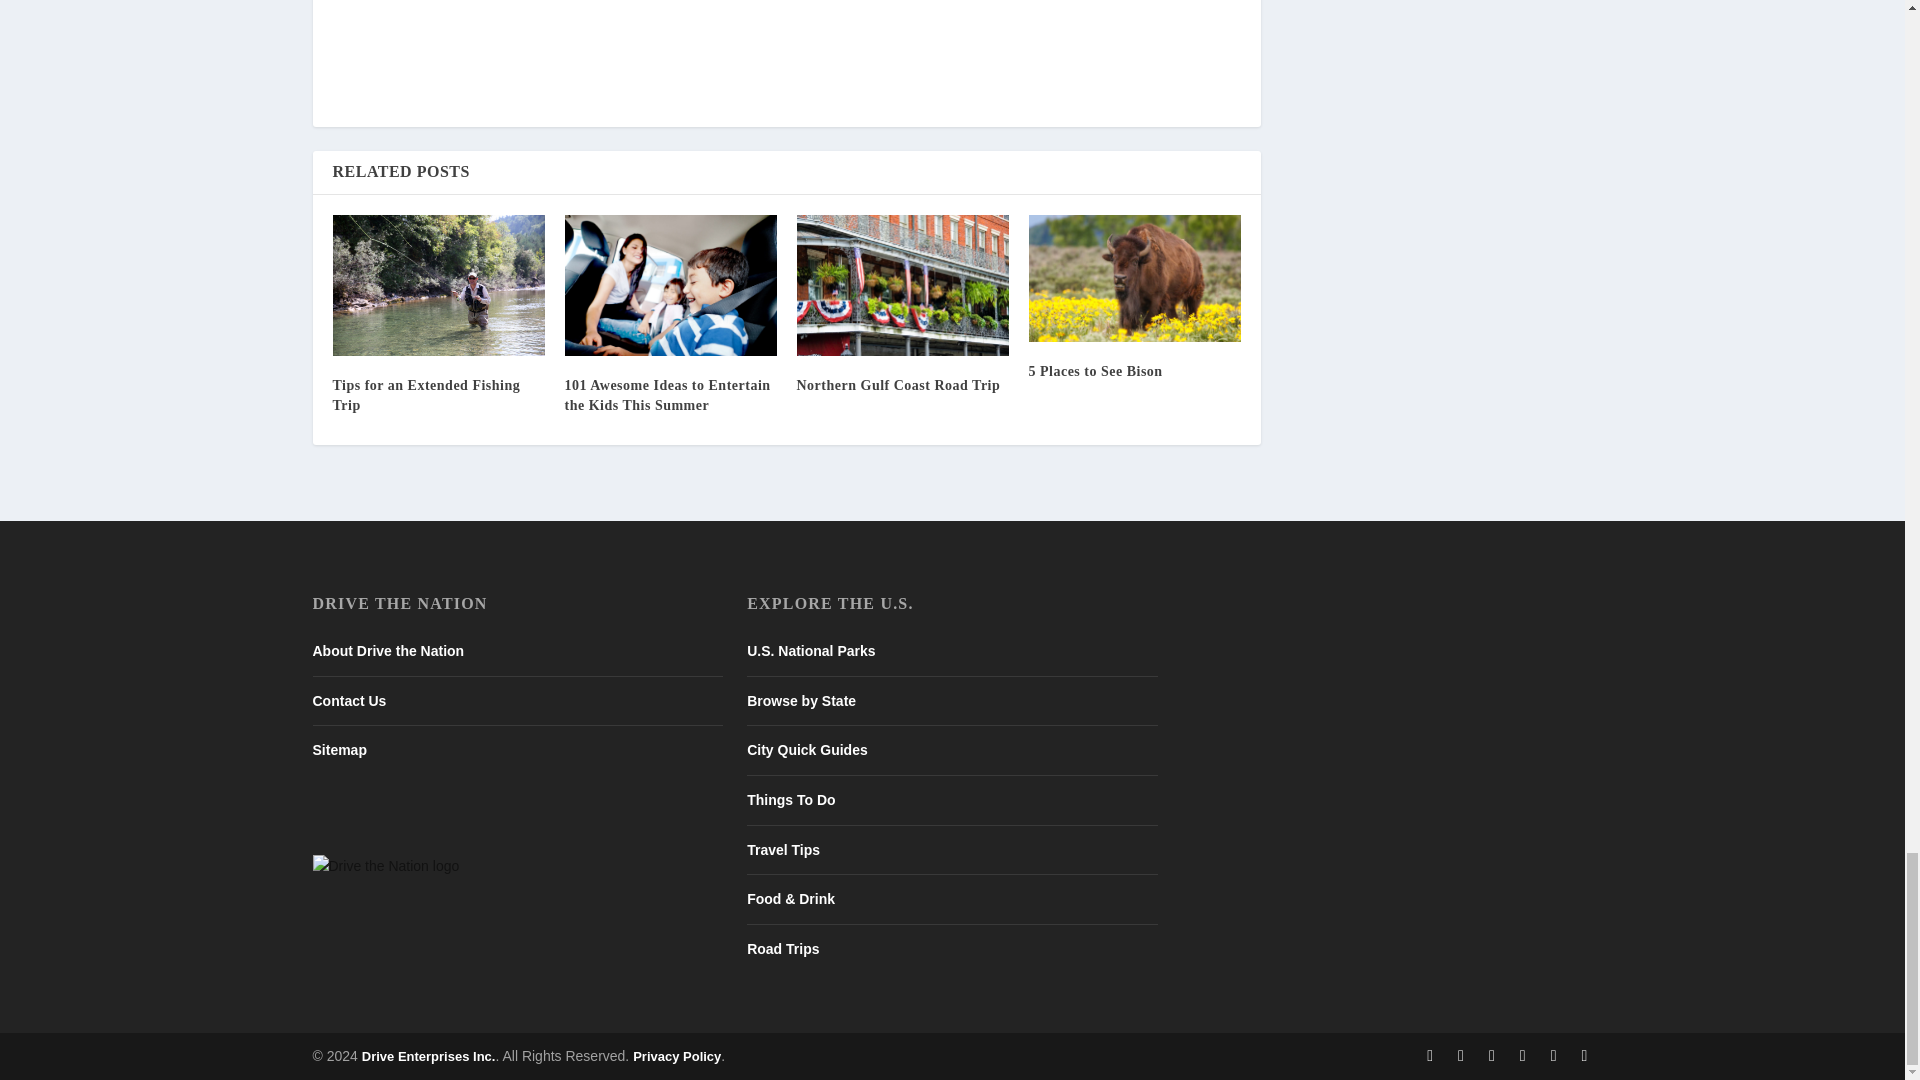  I want to click on 101 Awesome Ideas to Entertain the Kids This Summer, so click(670, 285).